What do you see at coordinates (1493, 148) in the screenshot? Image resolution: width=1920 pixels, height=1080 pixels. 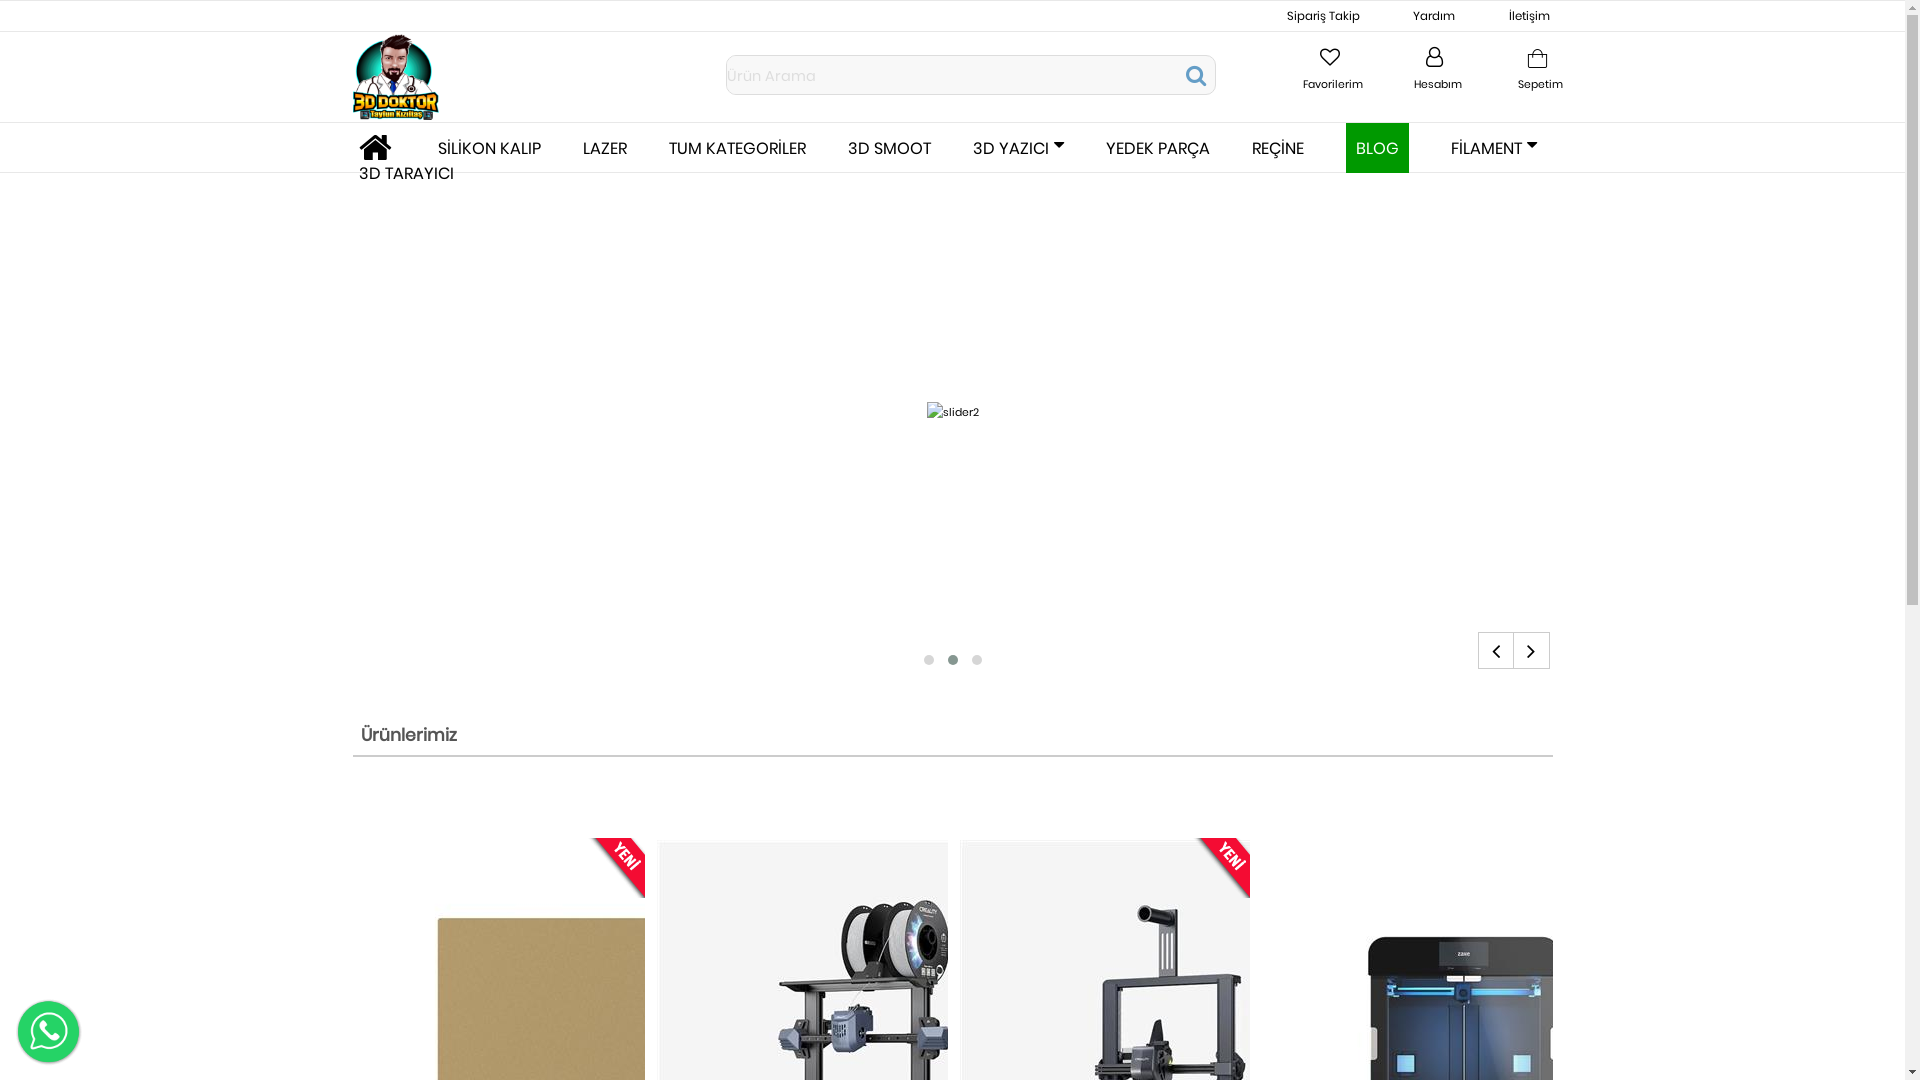 I see `FILAMENT` at bounding box center [1493, 148].